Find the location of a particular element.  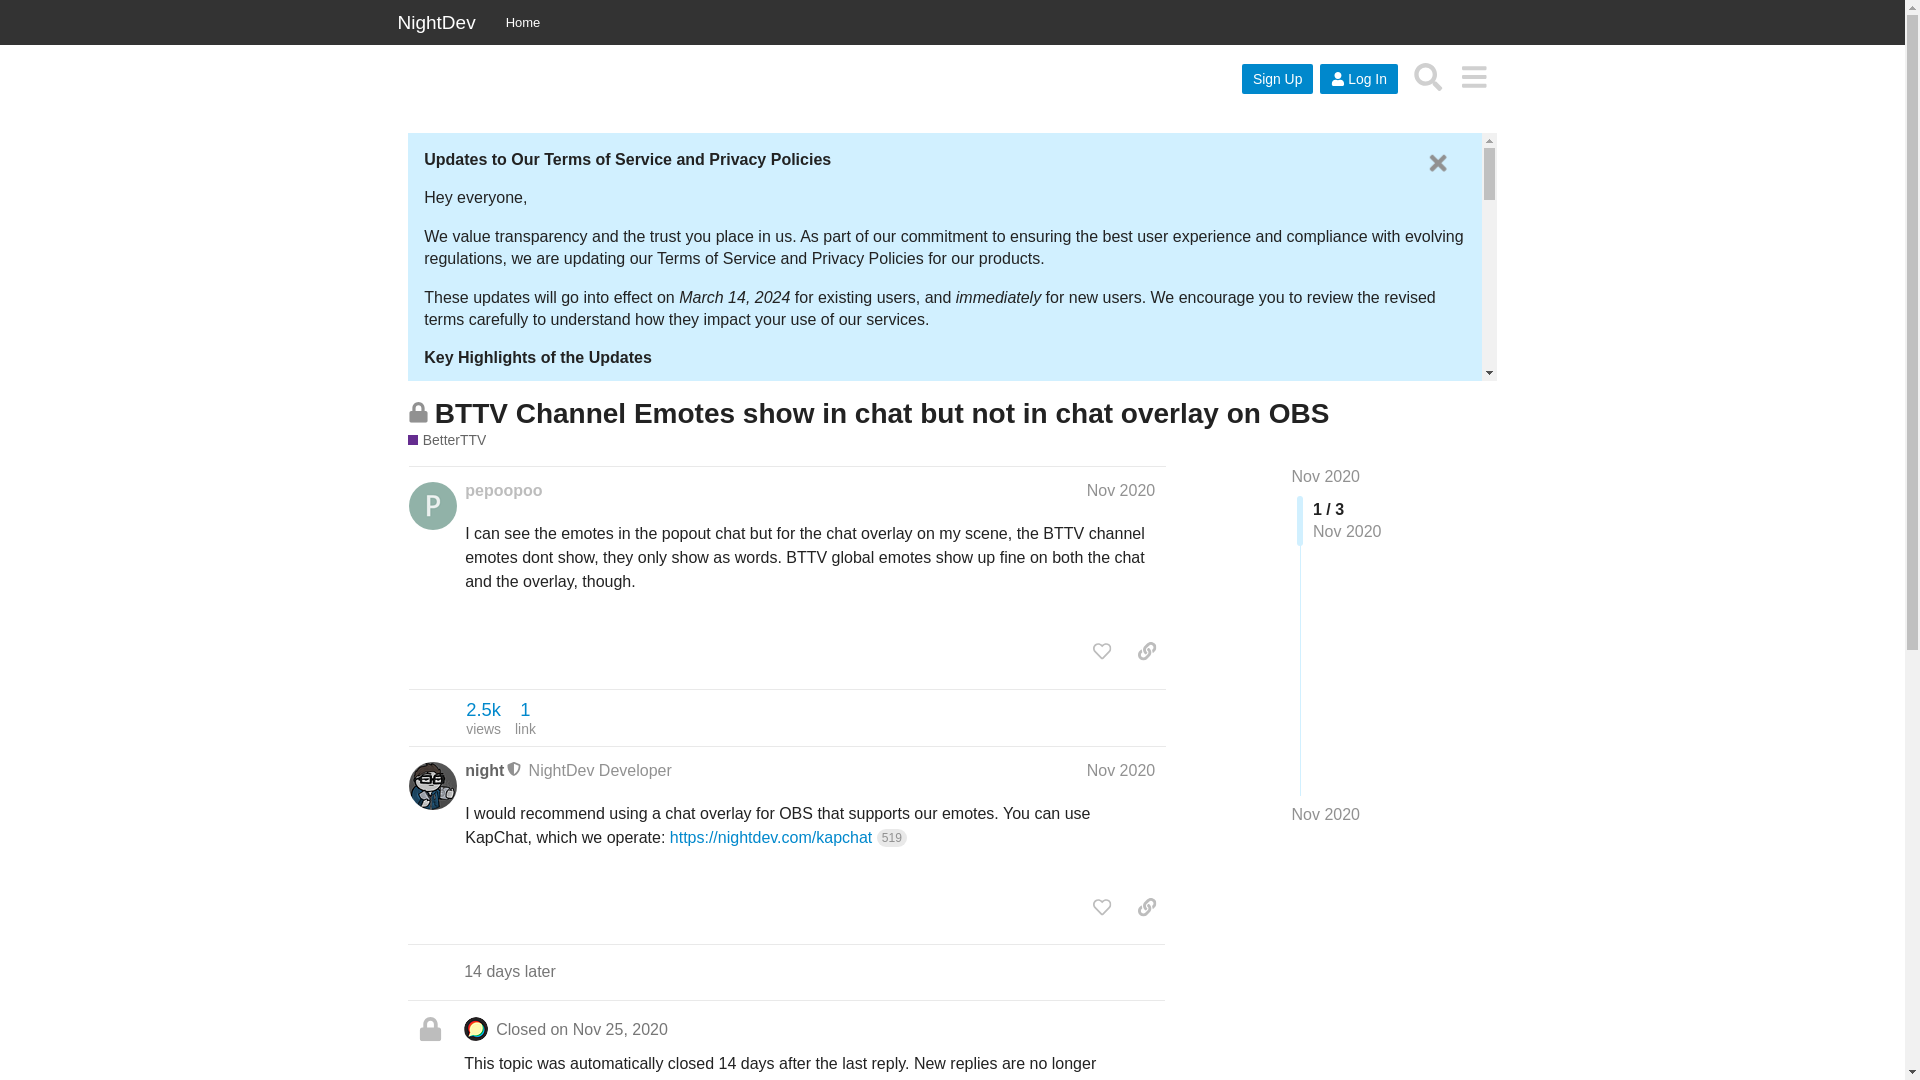

Jump to the first post is located at coordinates (1326, 476).